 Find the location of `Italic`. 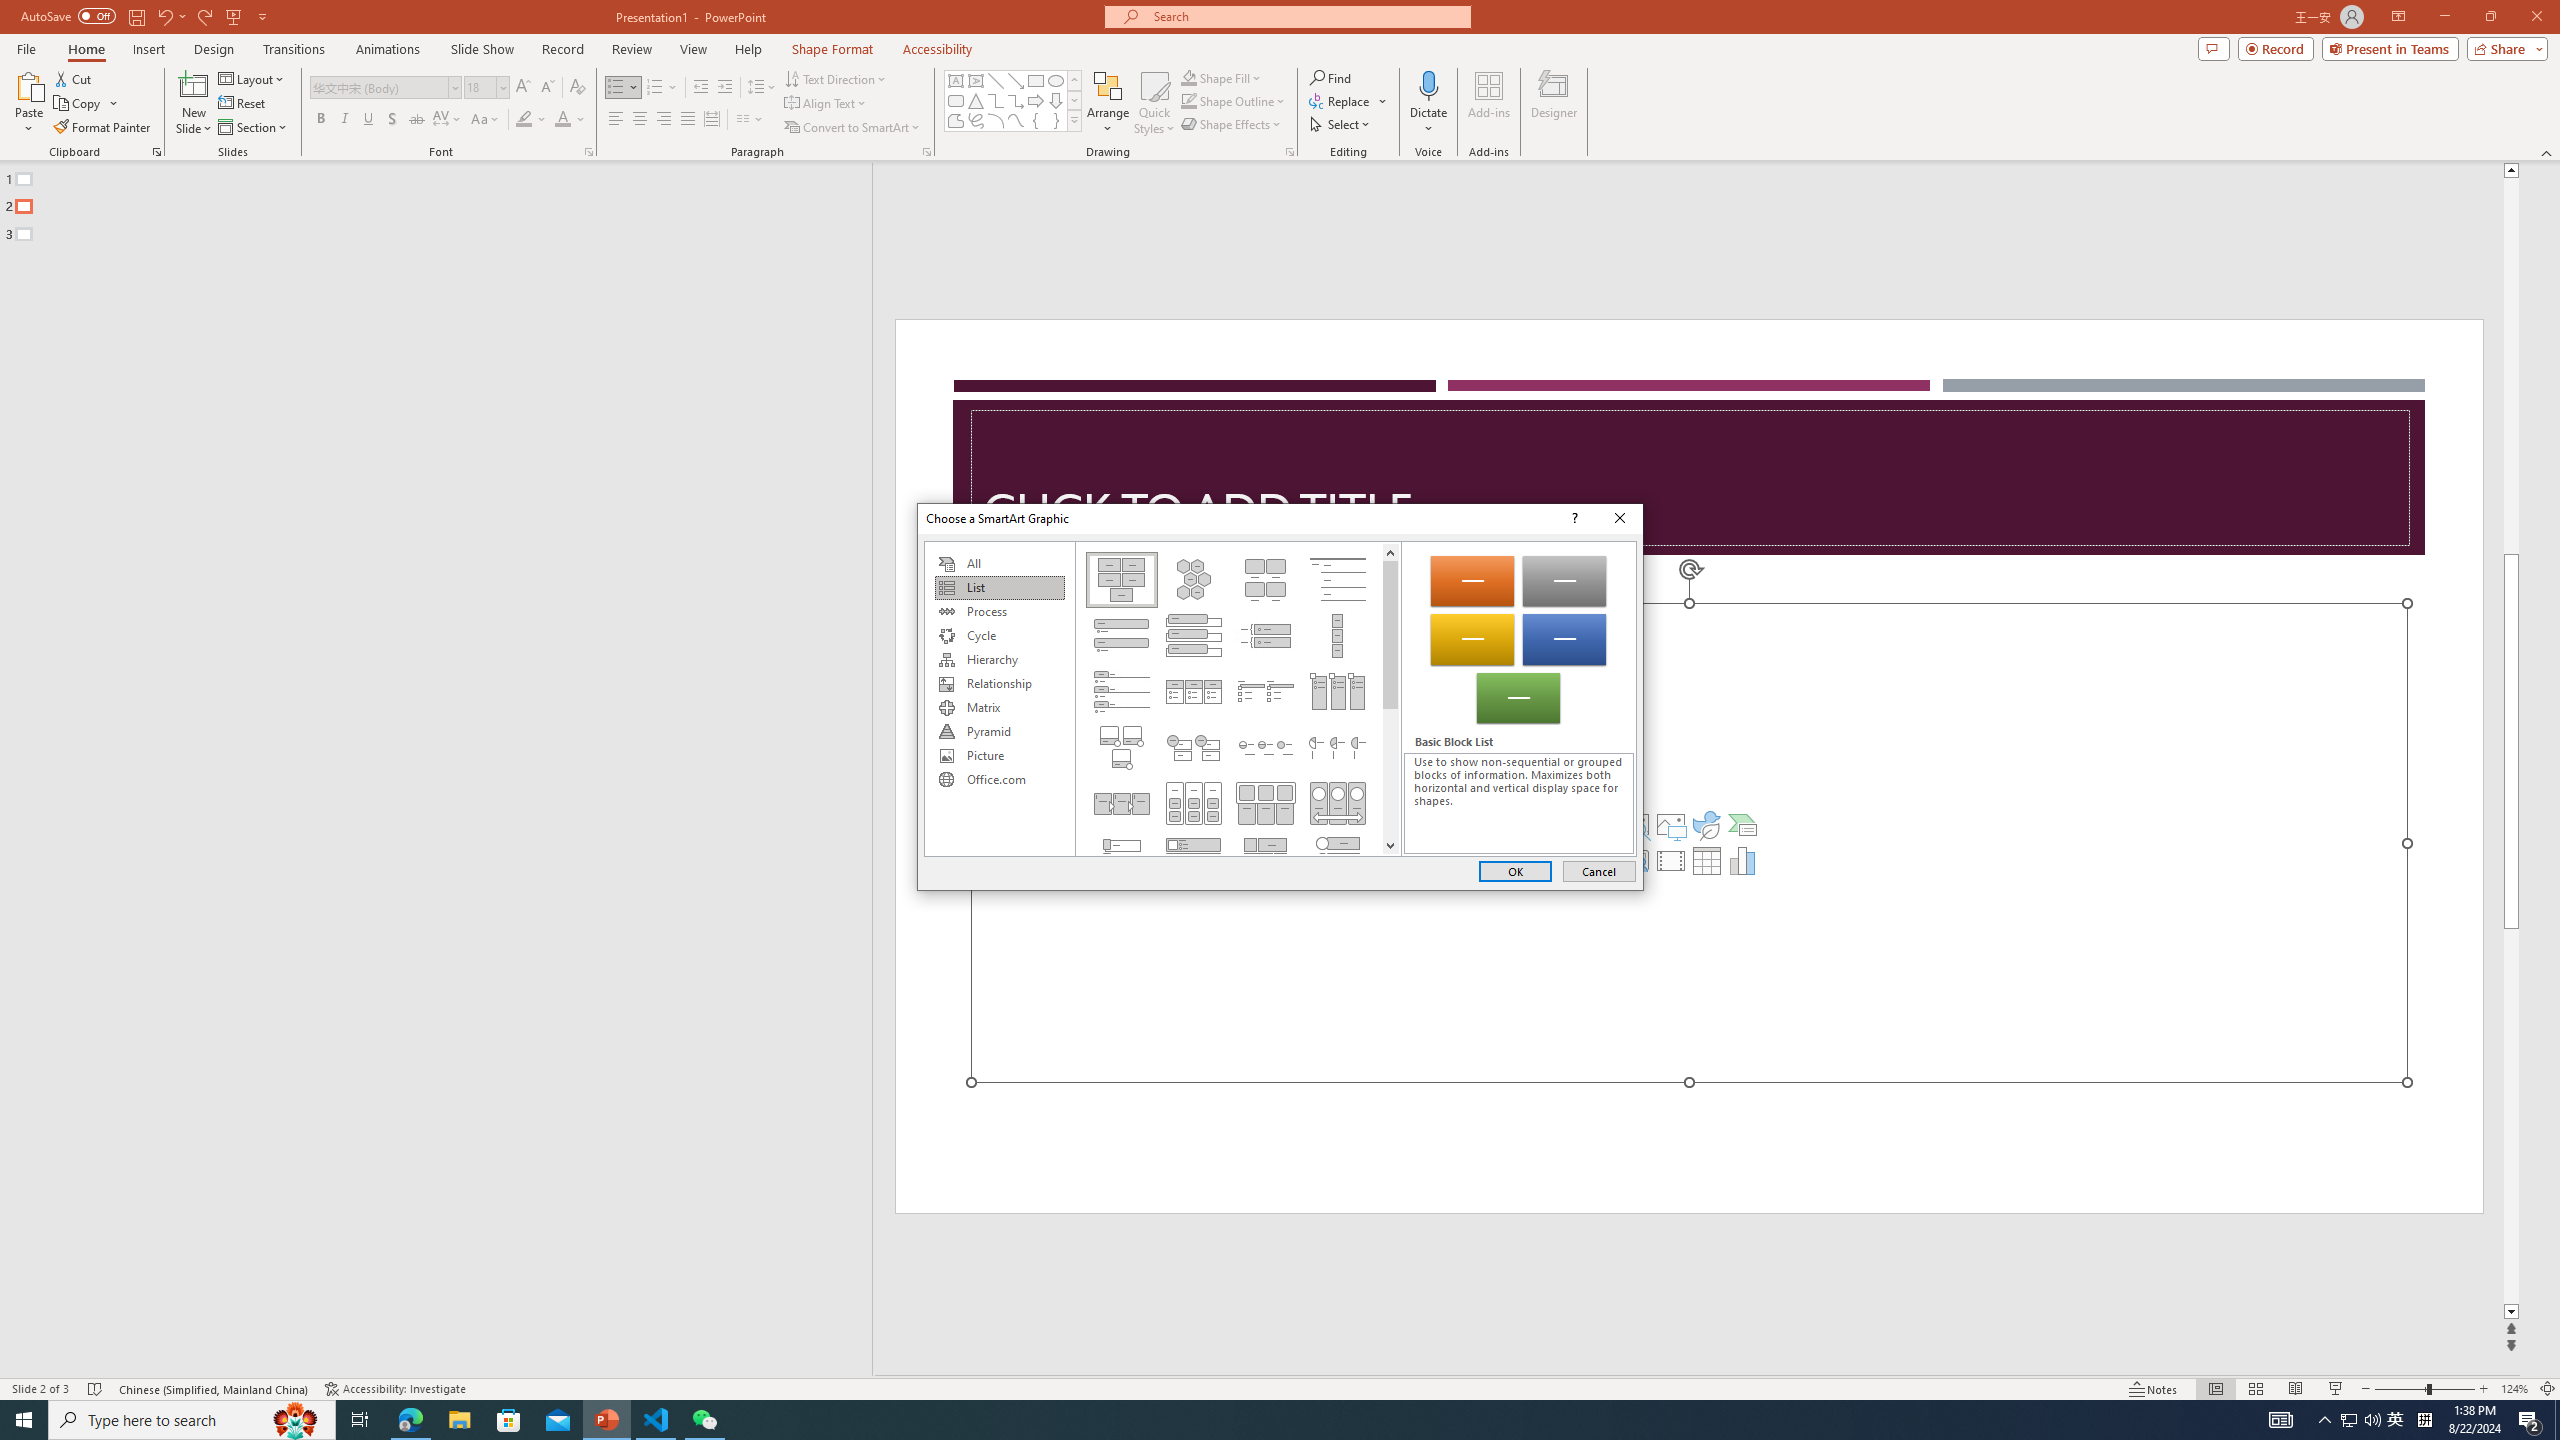

Italic is located at coordinates (344, 120).